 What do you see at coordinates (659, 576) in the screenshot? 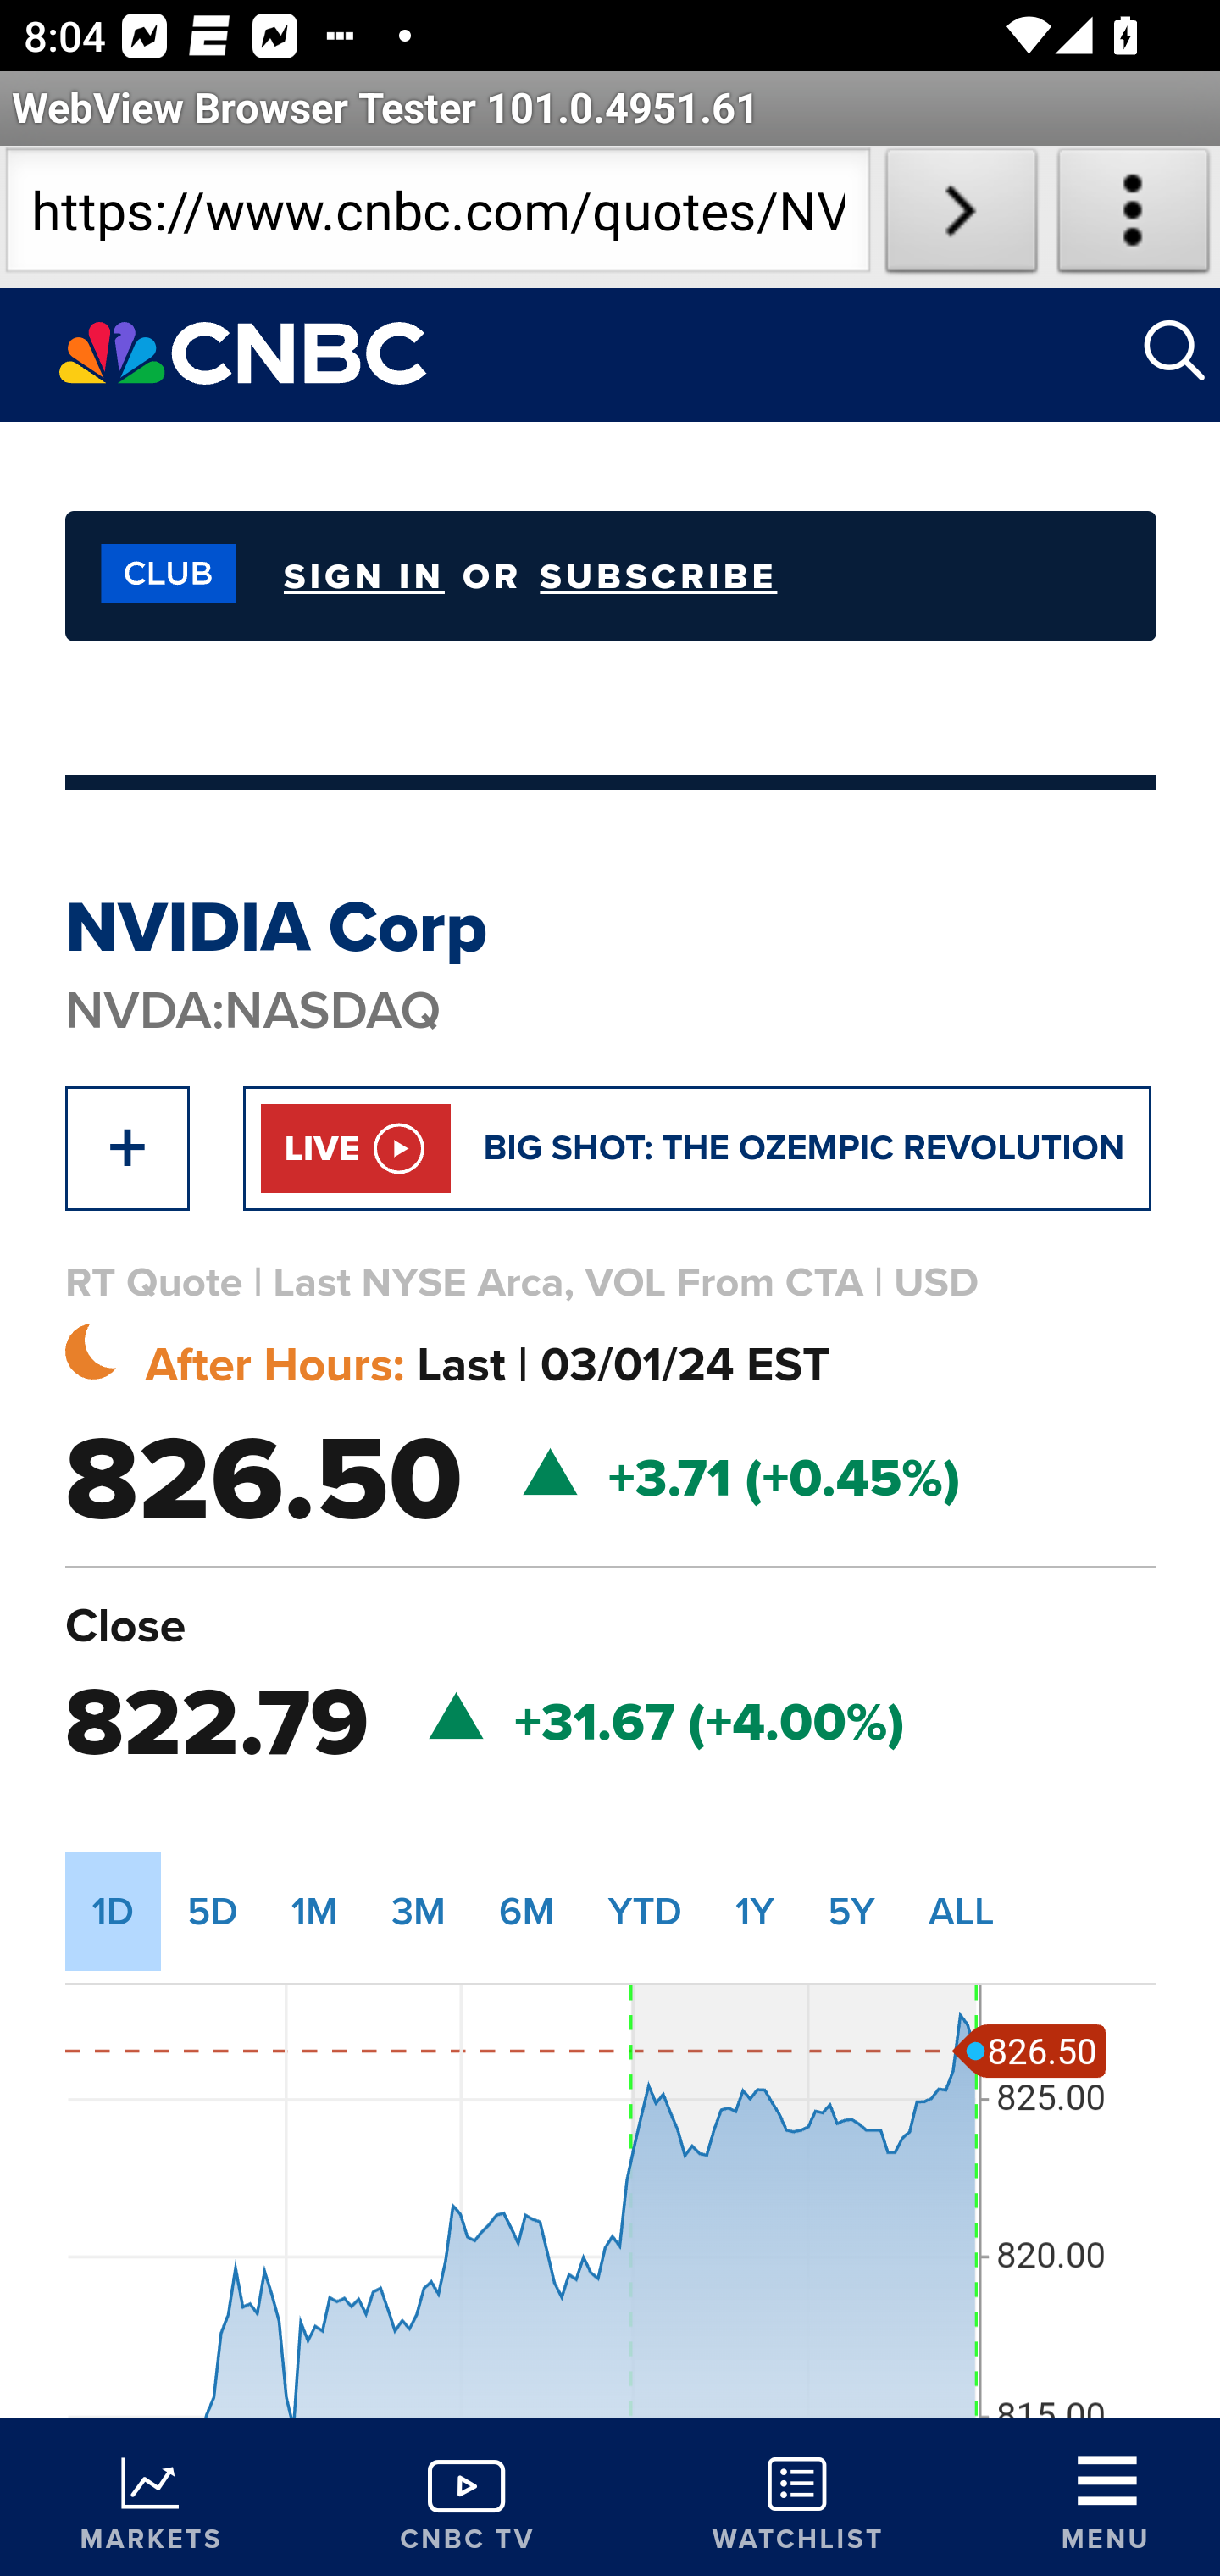
I see `SUBSCRIBE` at bounding box center [659, 576].